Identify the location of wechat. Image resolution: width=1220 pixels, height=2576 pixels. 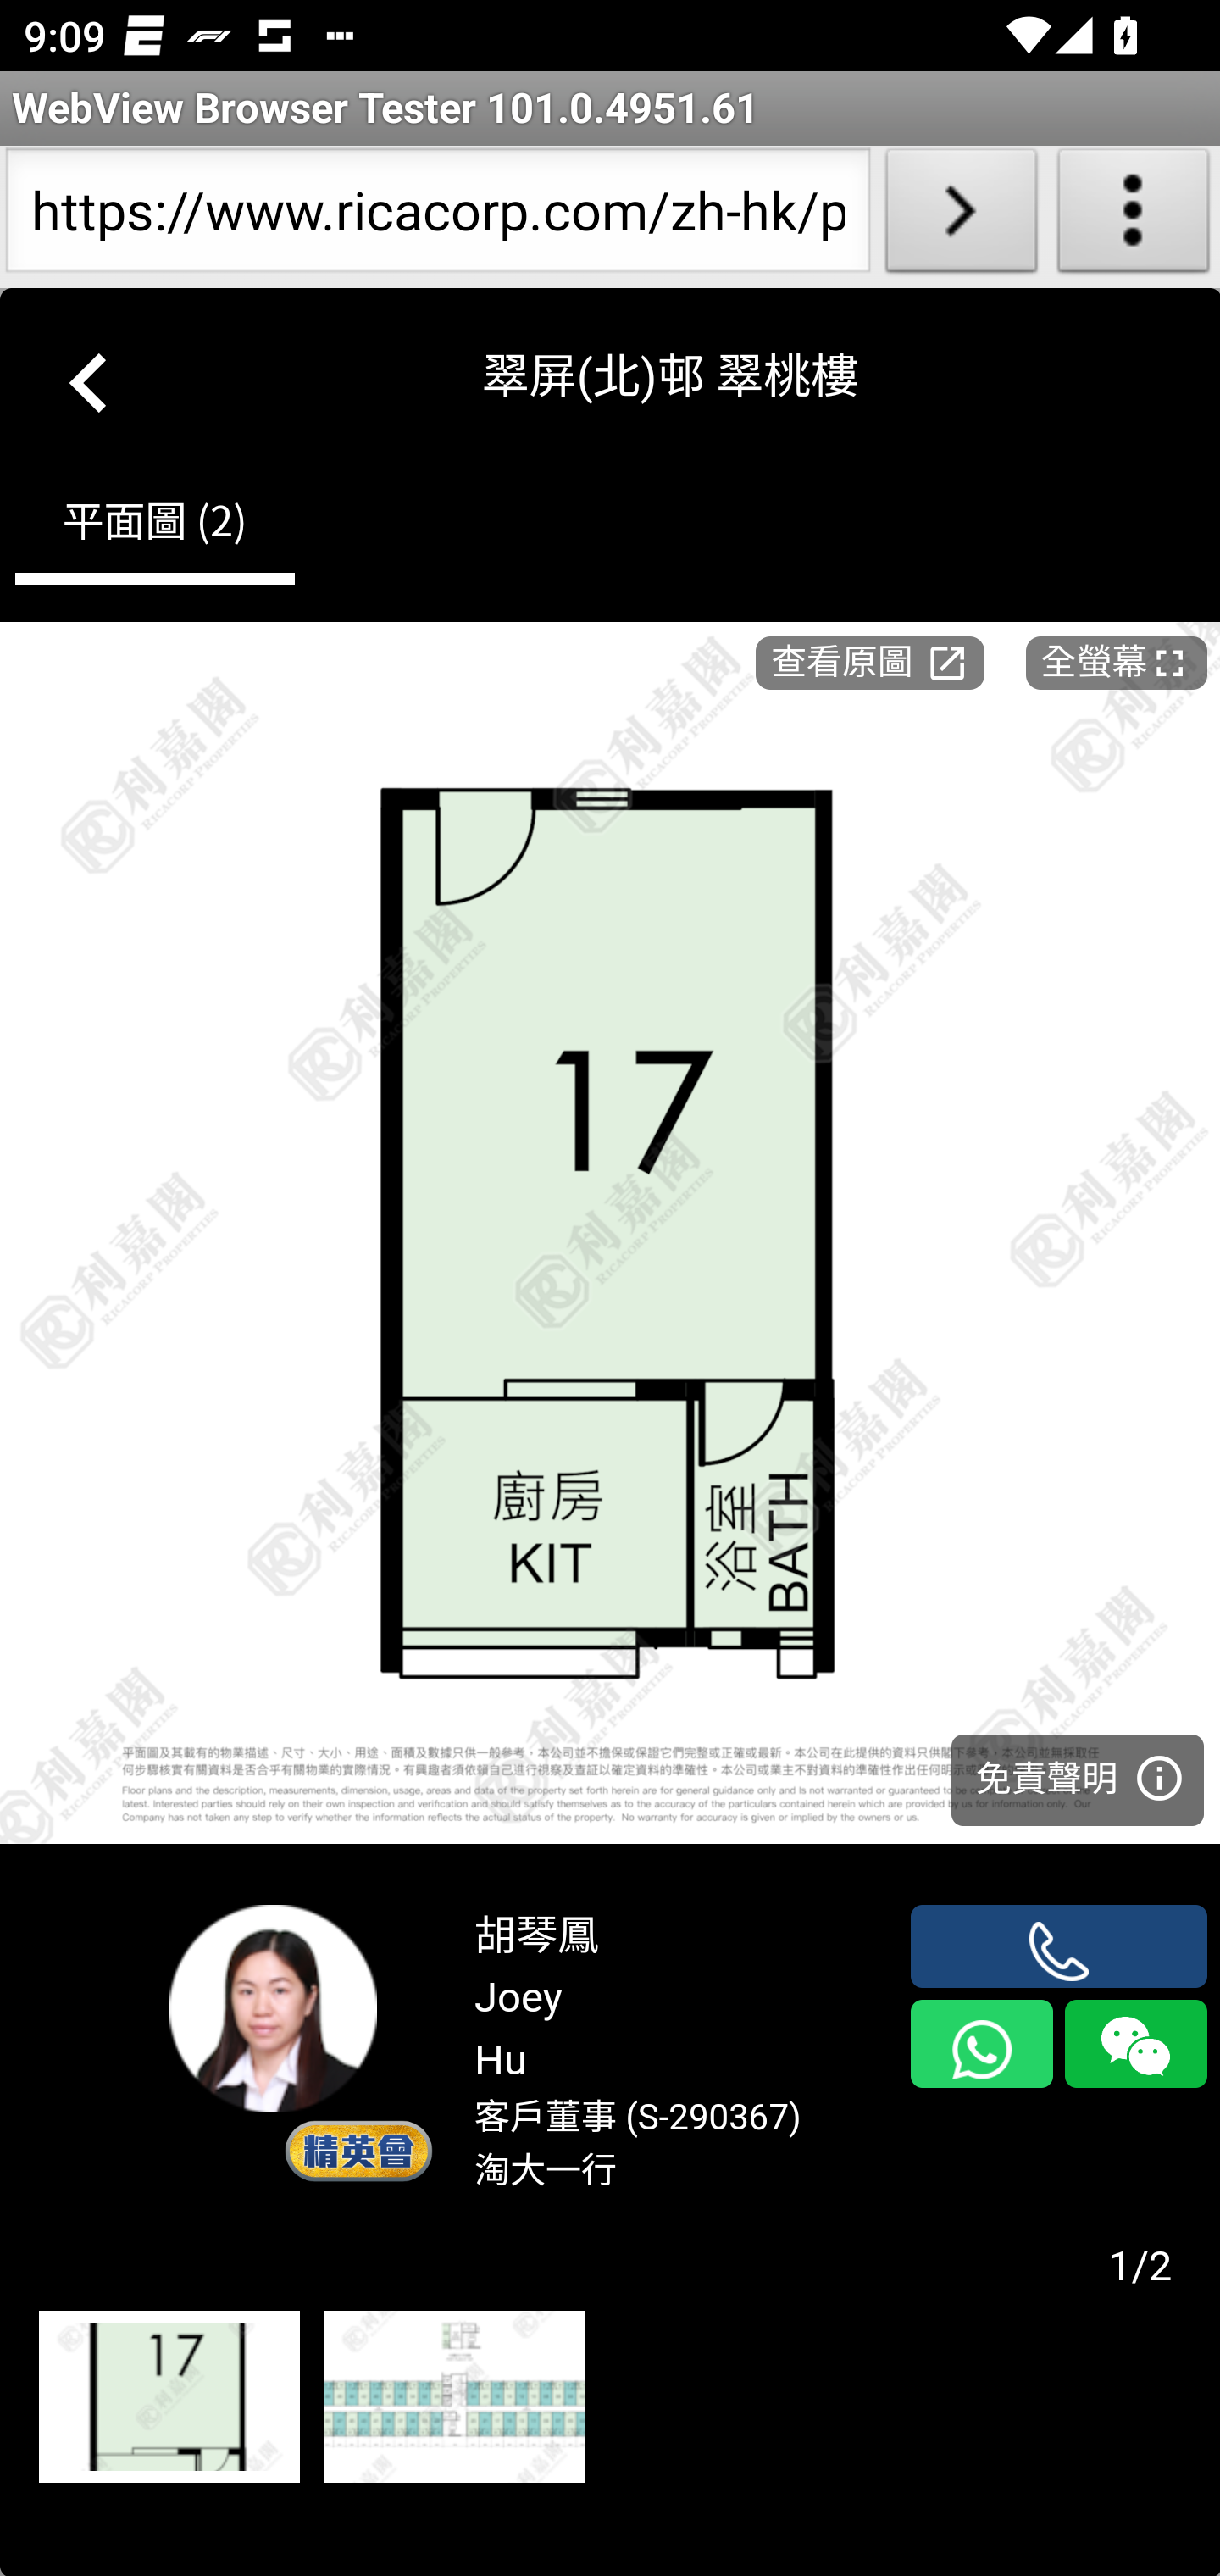
(1135, 2044).